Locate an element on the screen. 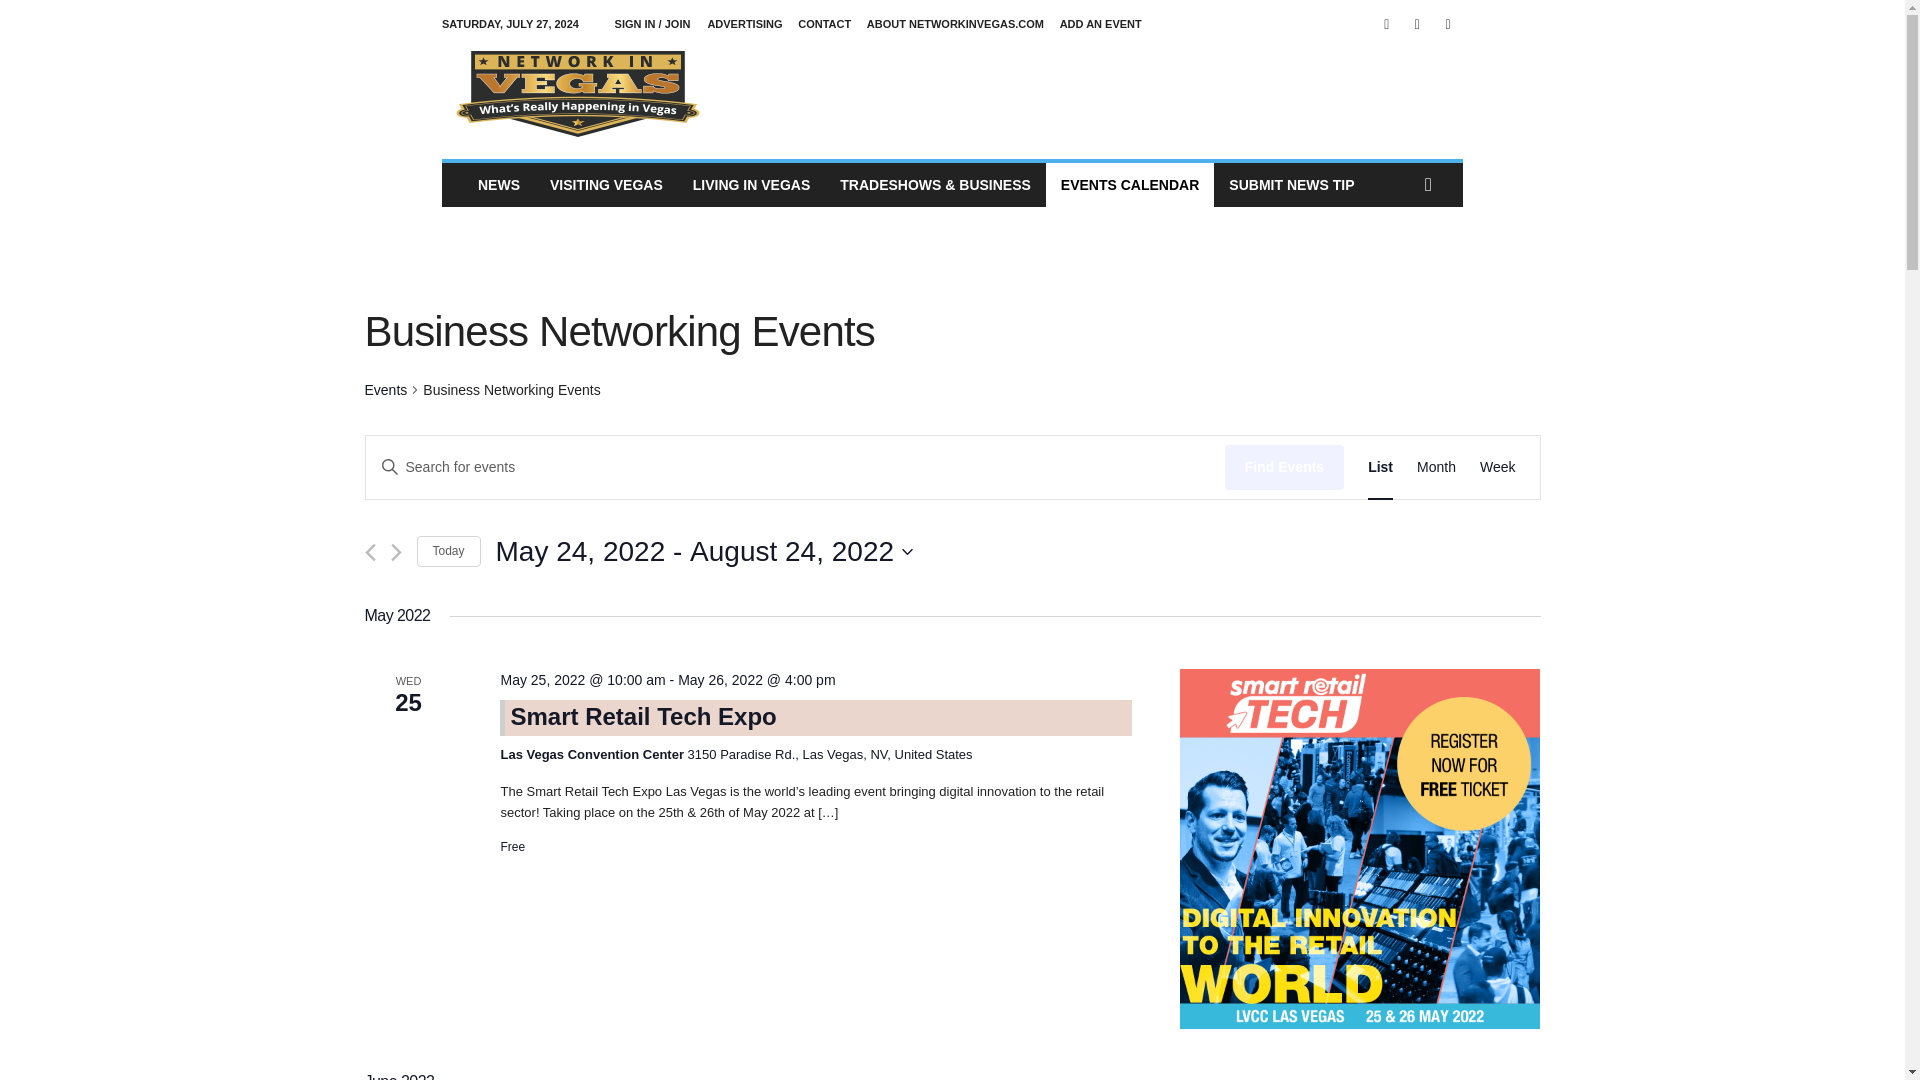 The image size is (1920, 1080). List is located at coordinates (1380, 467).